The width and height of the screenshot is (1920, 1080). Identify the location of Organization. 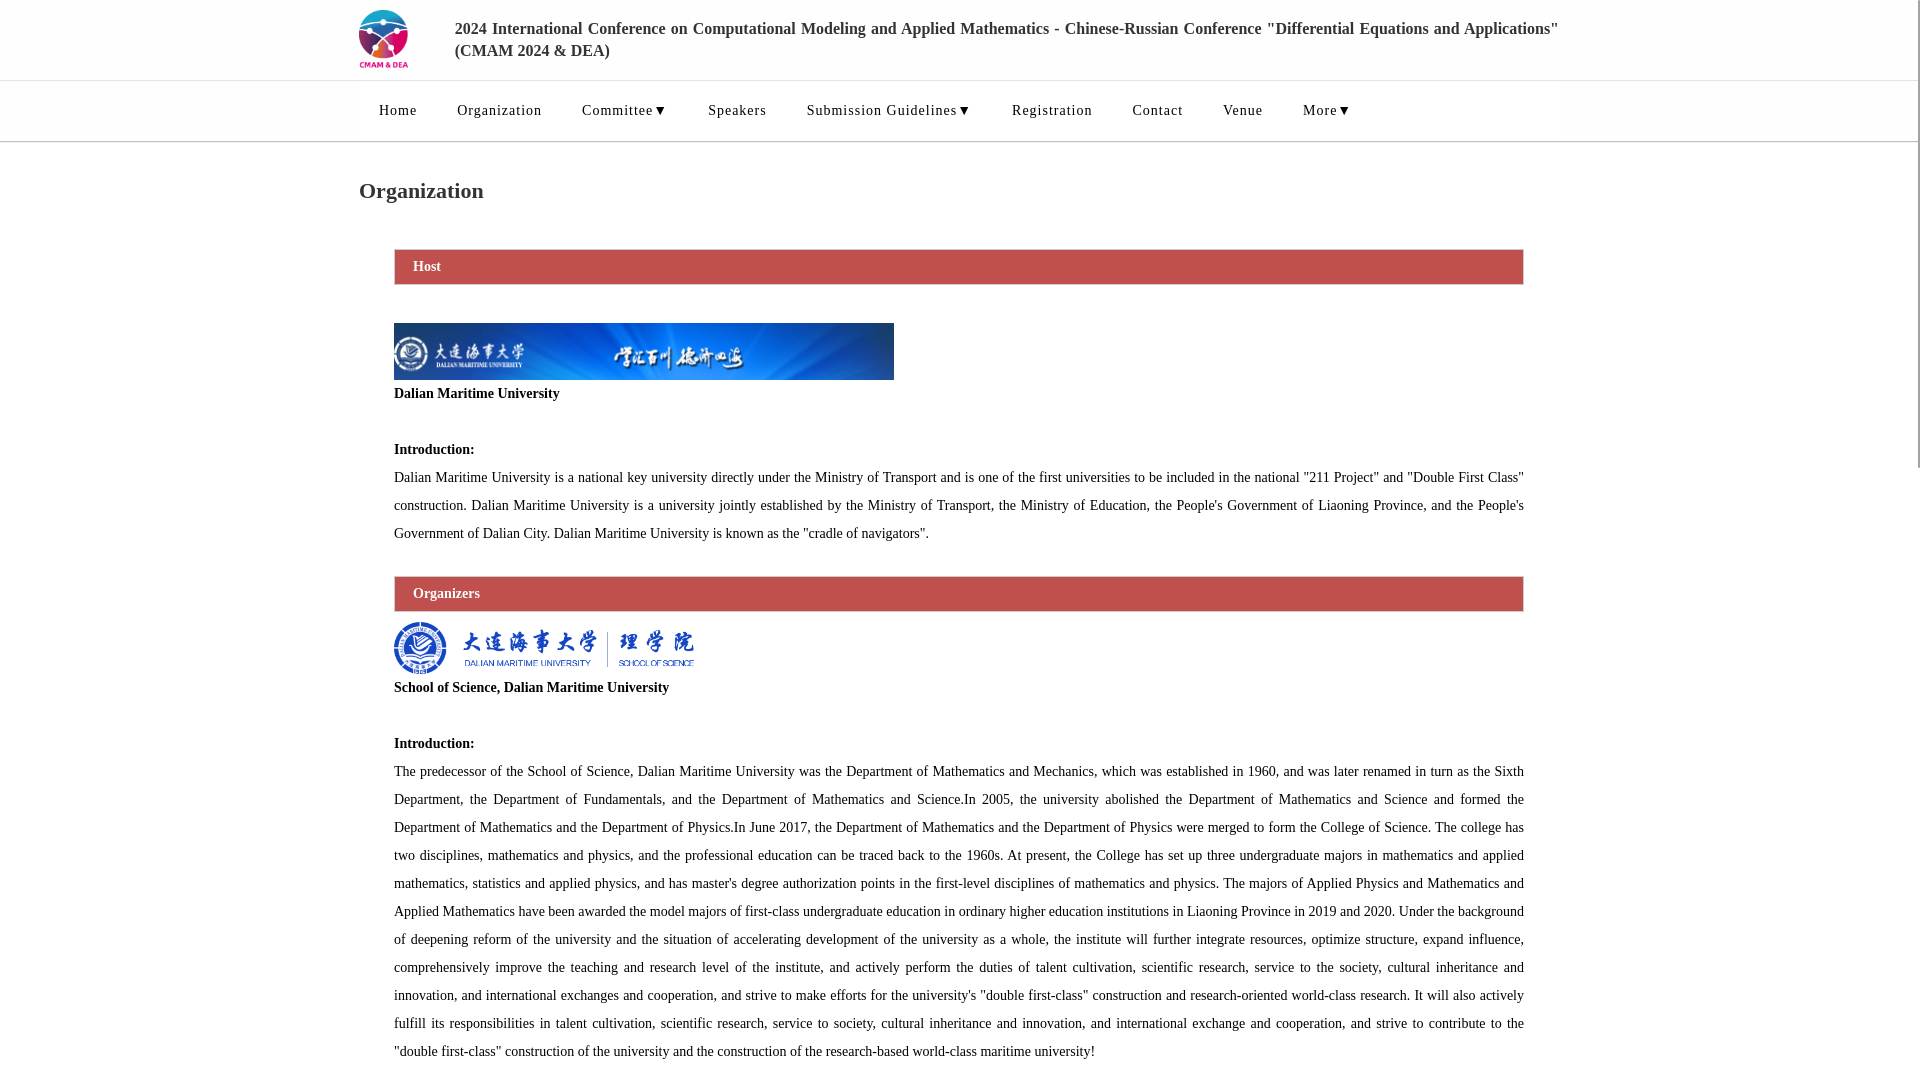
(500, 111).